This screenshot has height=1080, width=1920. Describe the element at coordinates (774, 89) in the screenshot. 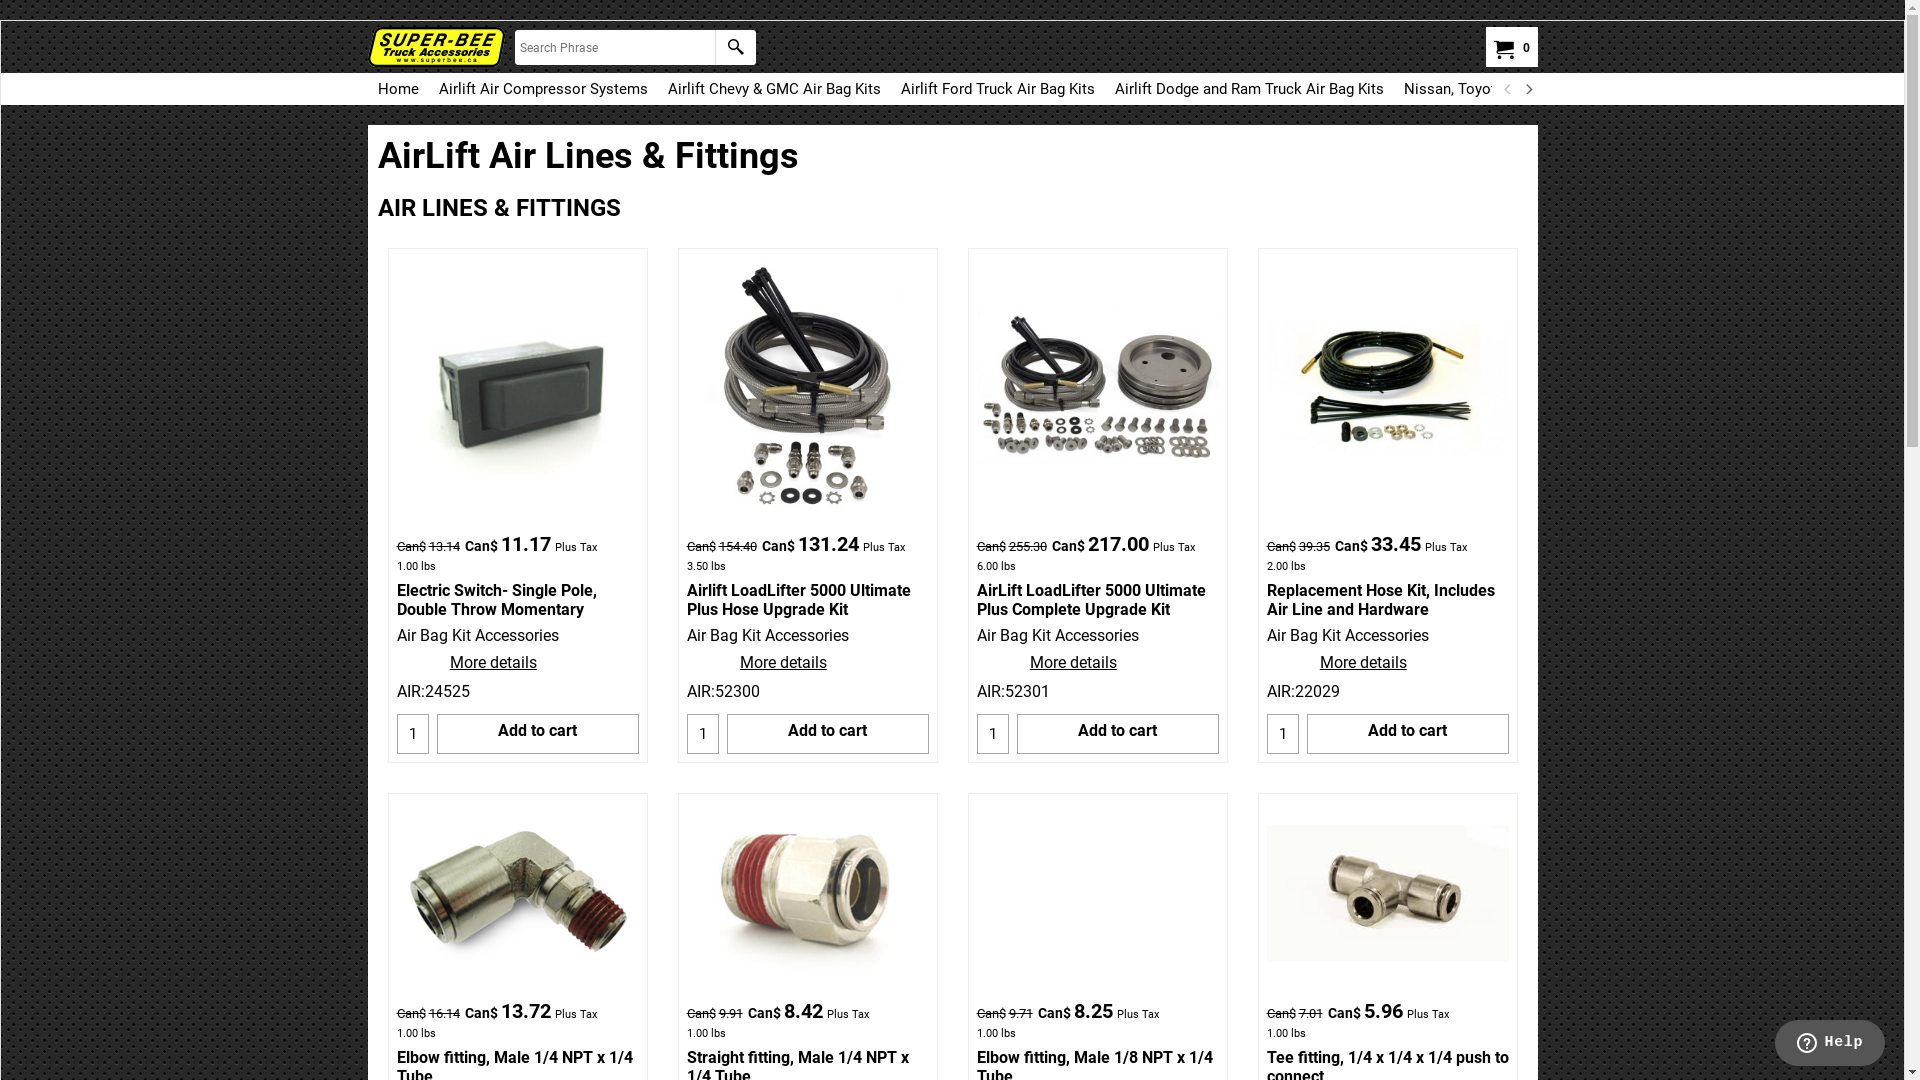

I see `Airlift Chevy & GMC Air Bag Kits` at that location.